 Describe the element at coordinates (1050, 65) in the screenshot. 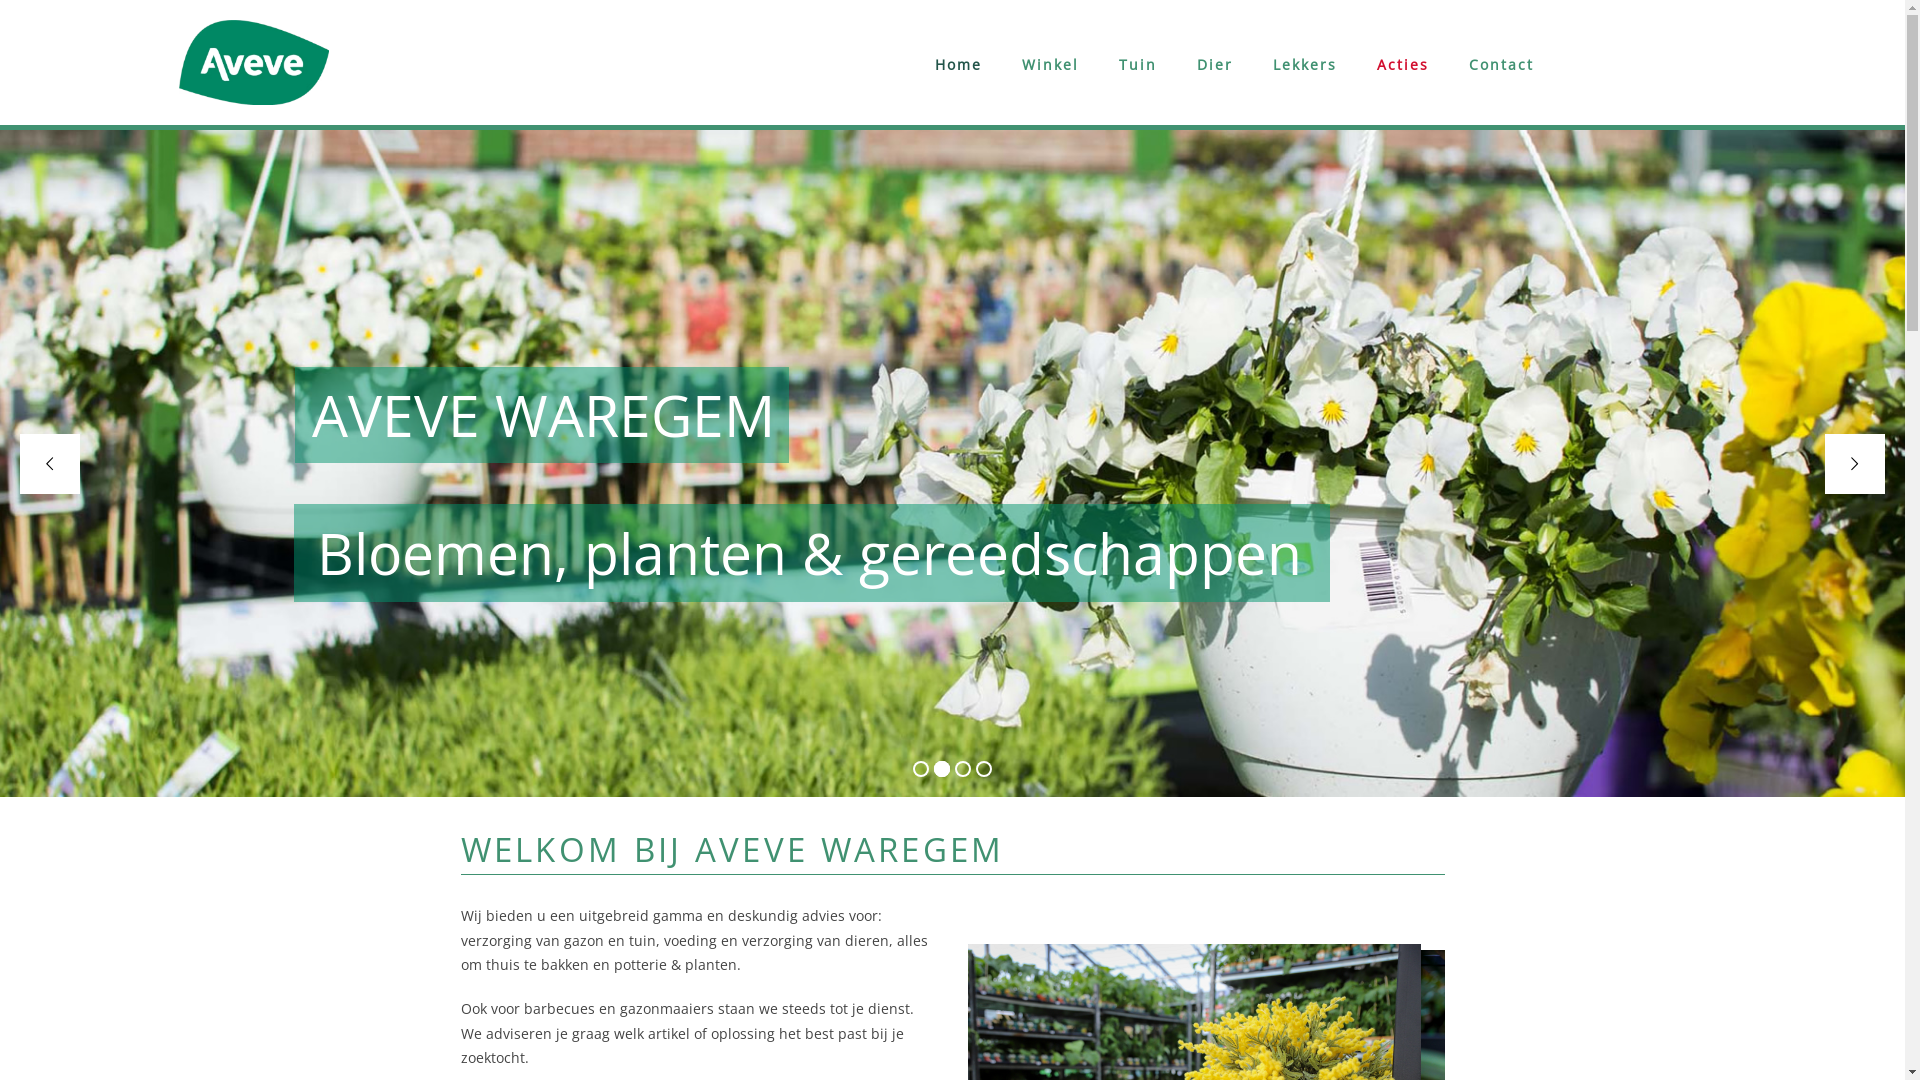

I see `Winkel` at that location.